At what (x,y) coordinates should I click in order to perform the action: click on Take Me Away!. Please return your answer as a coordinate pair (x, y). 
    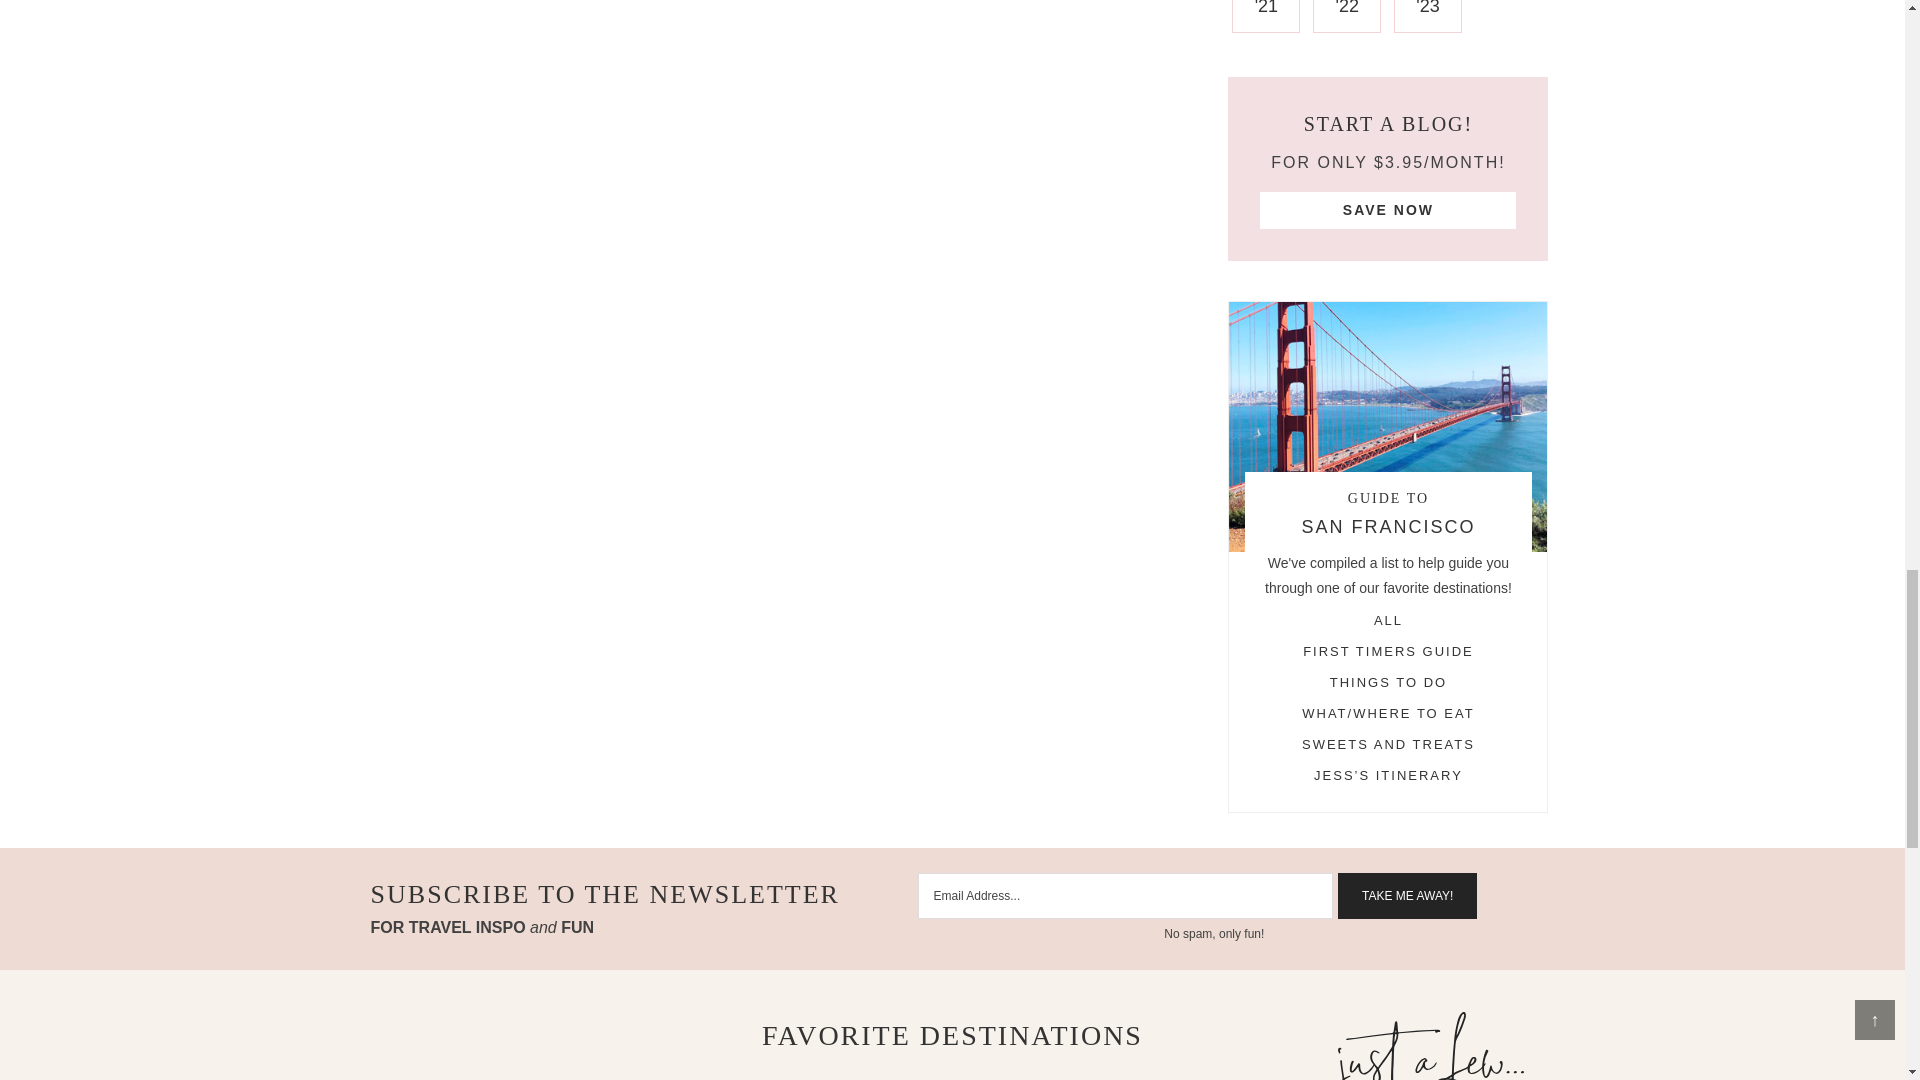
    Looking at the image, I should click on (1407, 896).